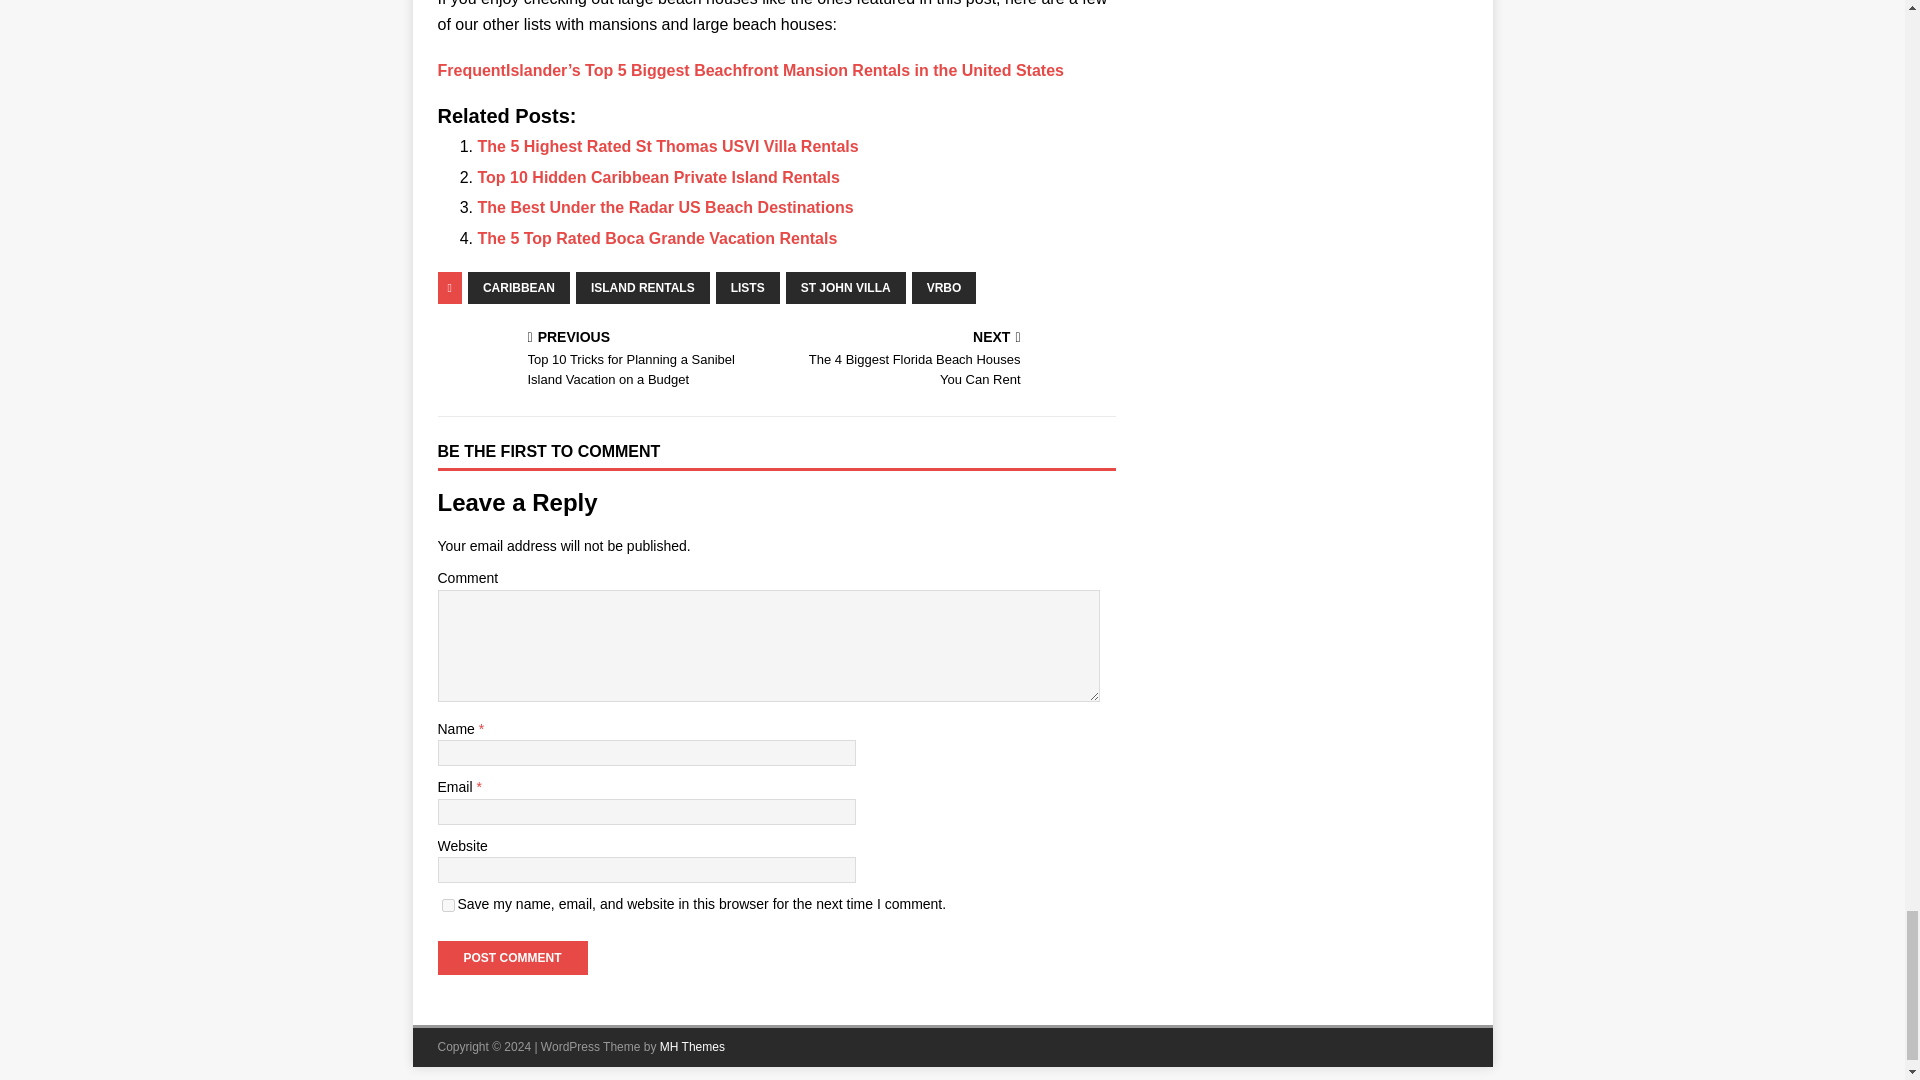  What do you see at coordinates (748, 288) in the screenshot?
I see `LISTS` at bounding box center [748, 288].